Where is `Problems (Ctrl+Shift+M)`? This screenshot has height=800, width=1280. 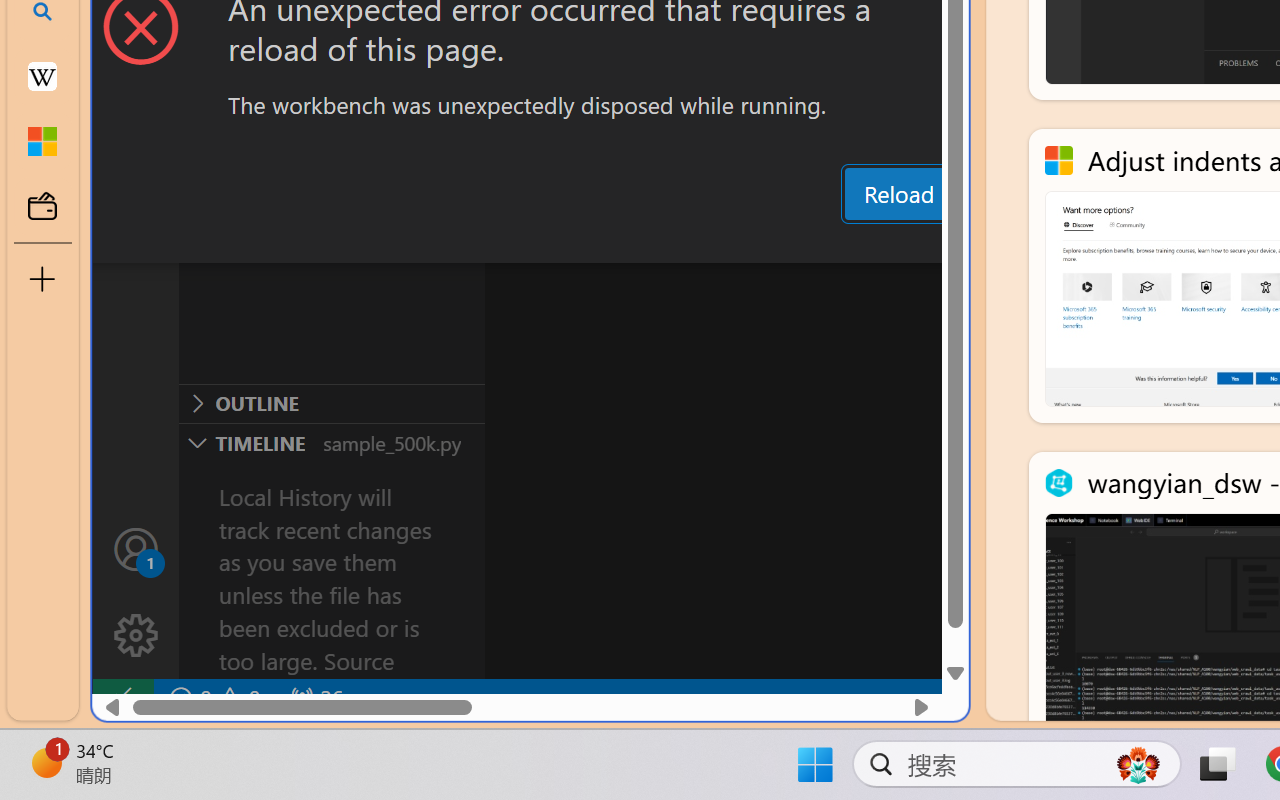
Problems (Ctrl+Shift+M) is located at coordinates (568, 243).